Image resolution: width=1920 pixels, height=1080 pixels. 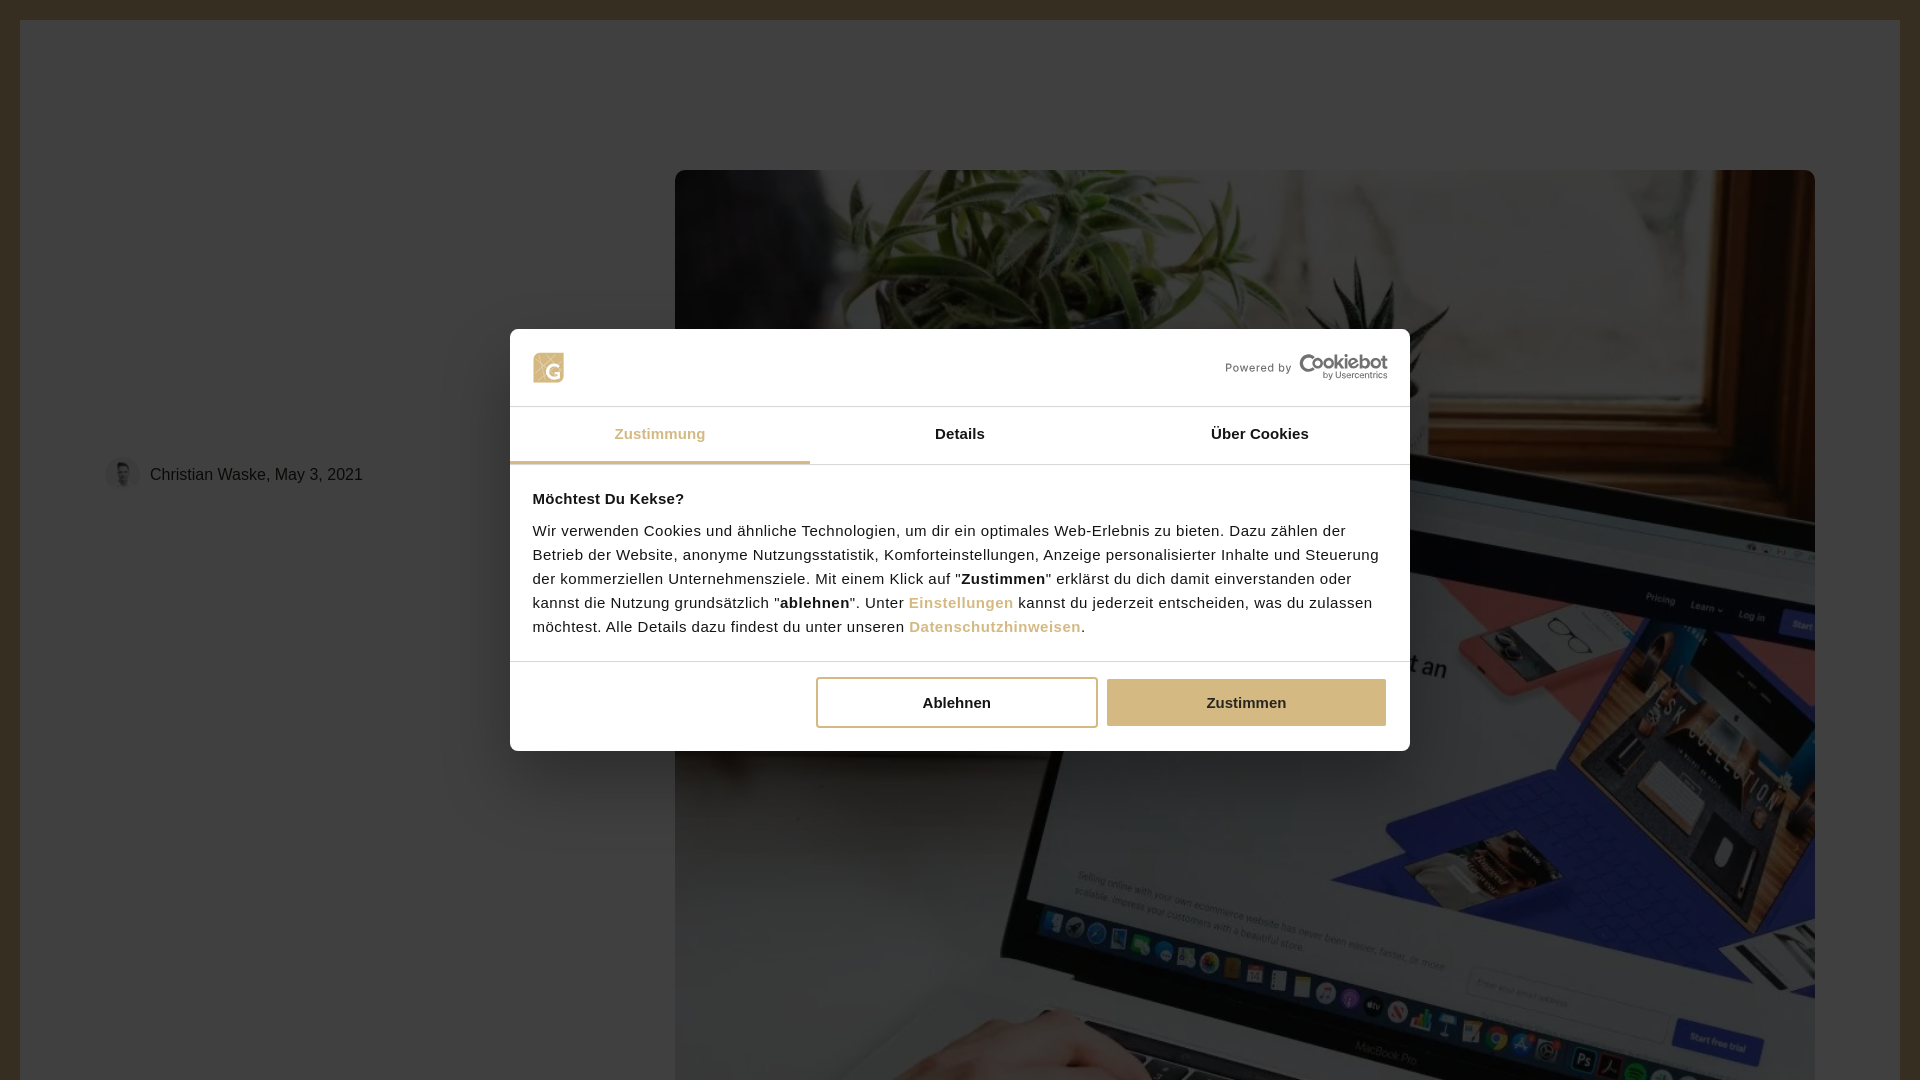 I want to click on Einstellungen, so click(x=960, y=602).